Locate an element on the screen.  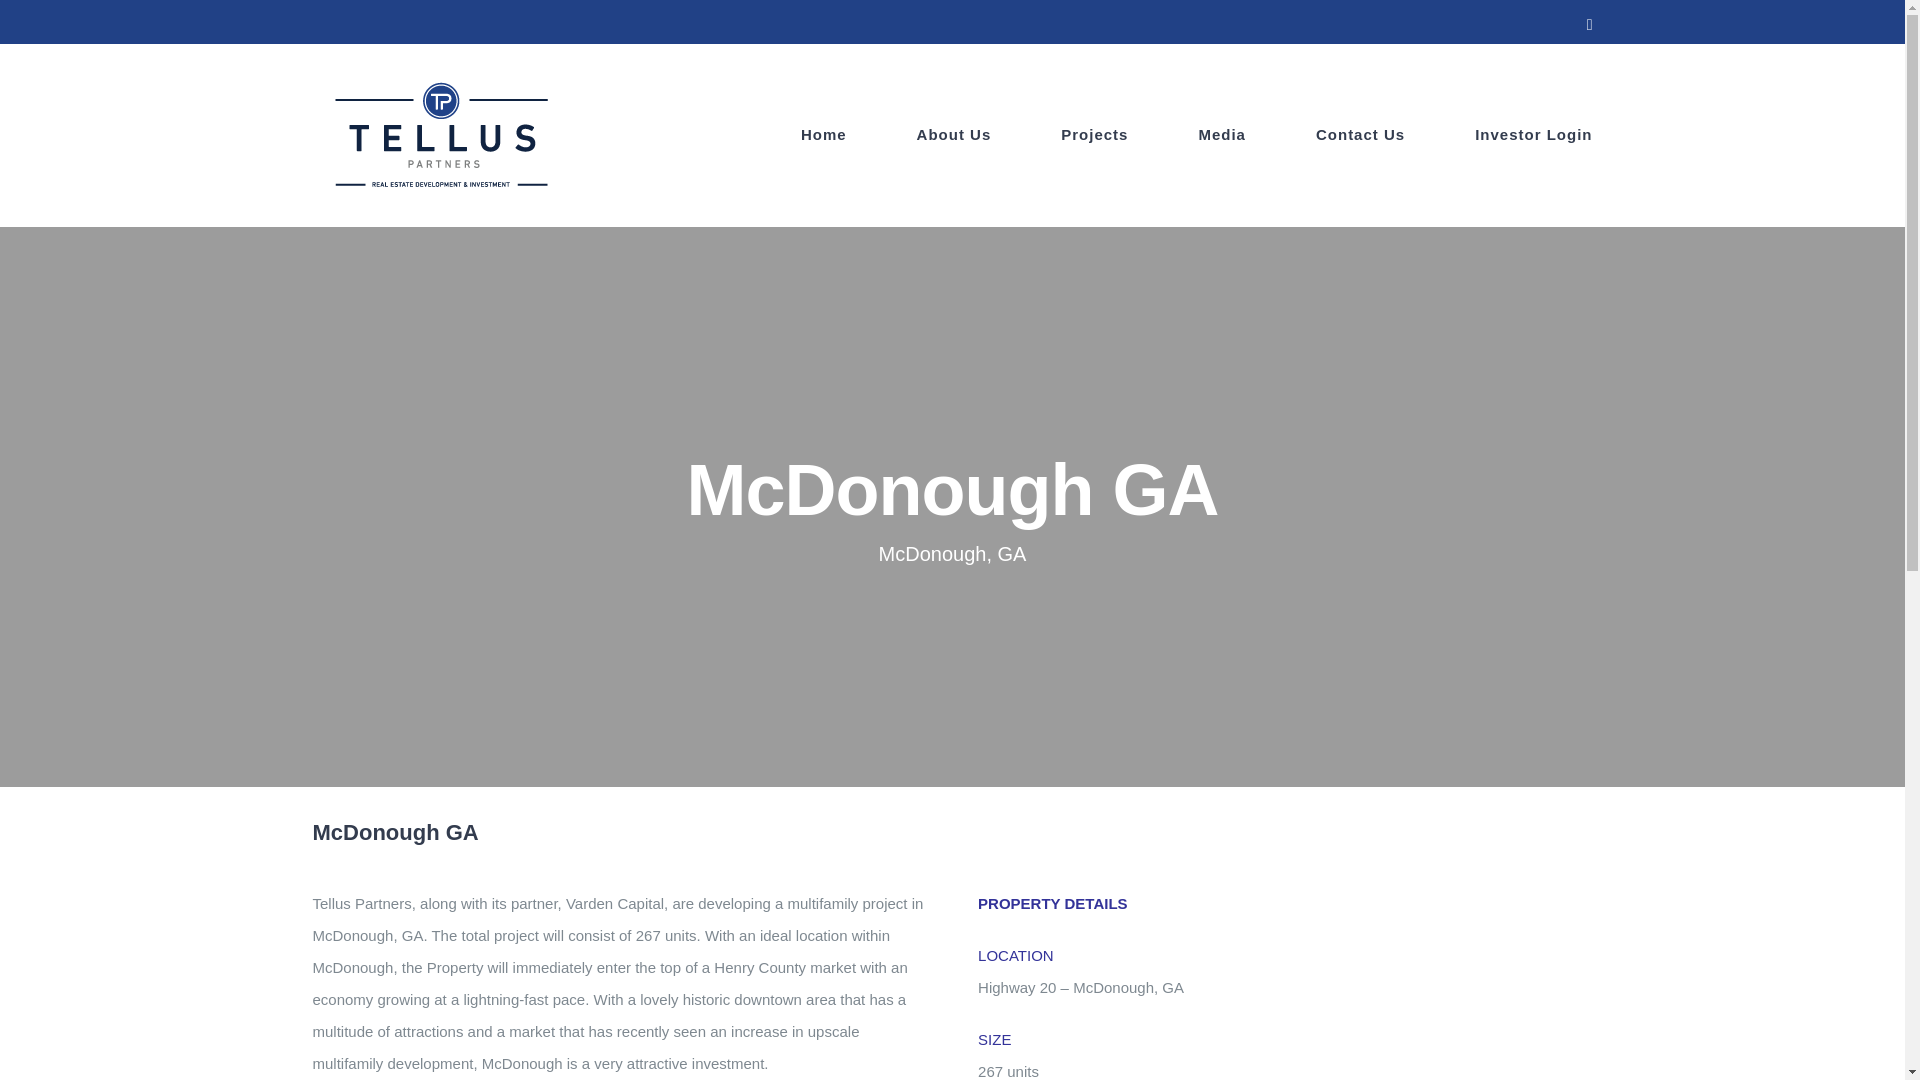
Investor Login is located at coordinates (1532, 134).